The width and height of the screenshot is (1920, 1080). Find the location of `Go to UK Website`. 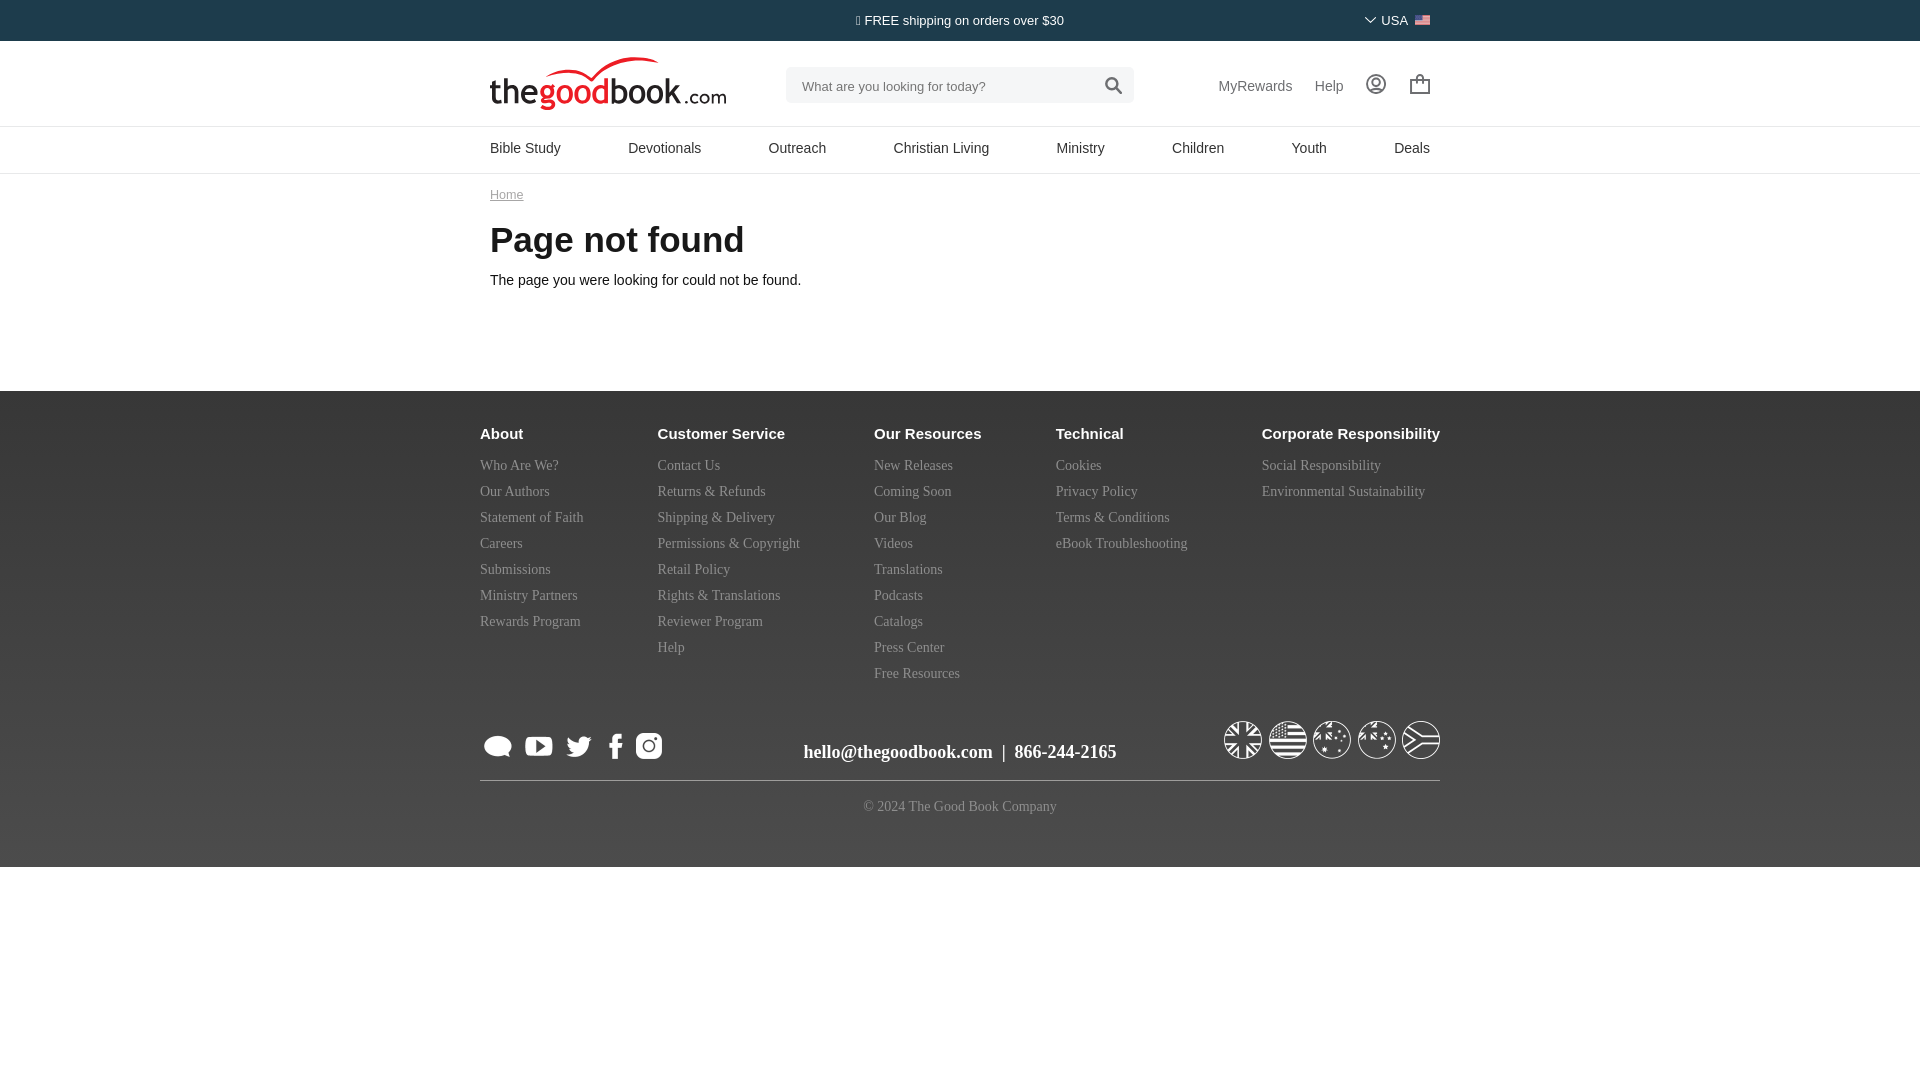

Go to UK Website is located at coordinates (1244, 730).